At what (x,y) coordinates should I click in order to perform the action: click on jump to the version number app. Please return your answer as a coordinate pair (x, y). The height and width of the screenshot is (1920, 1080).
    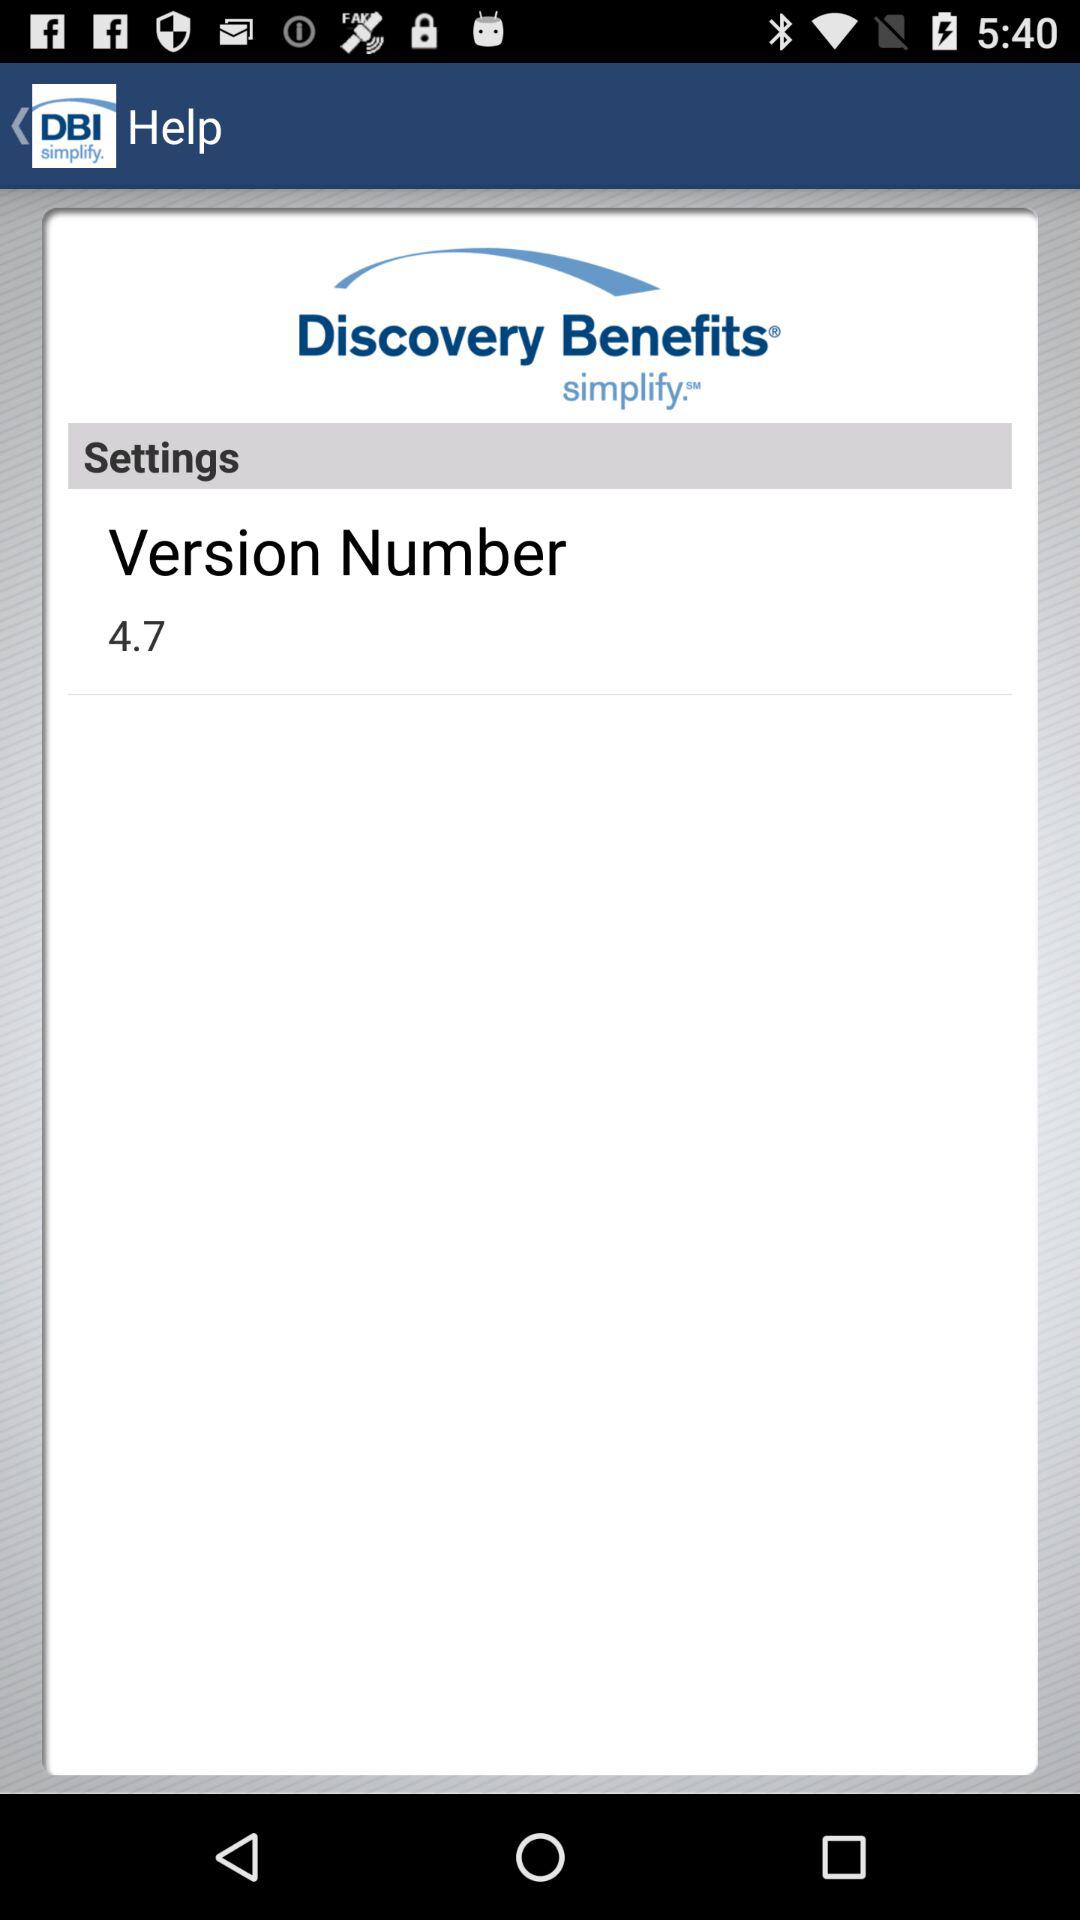
    Looking at the image, I should click on (337, 550).